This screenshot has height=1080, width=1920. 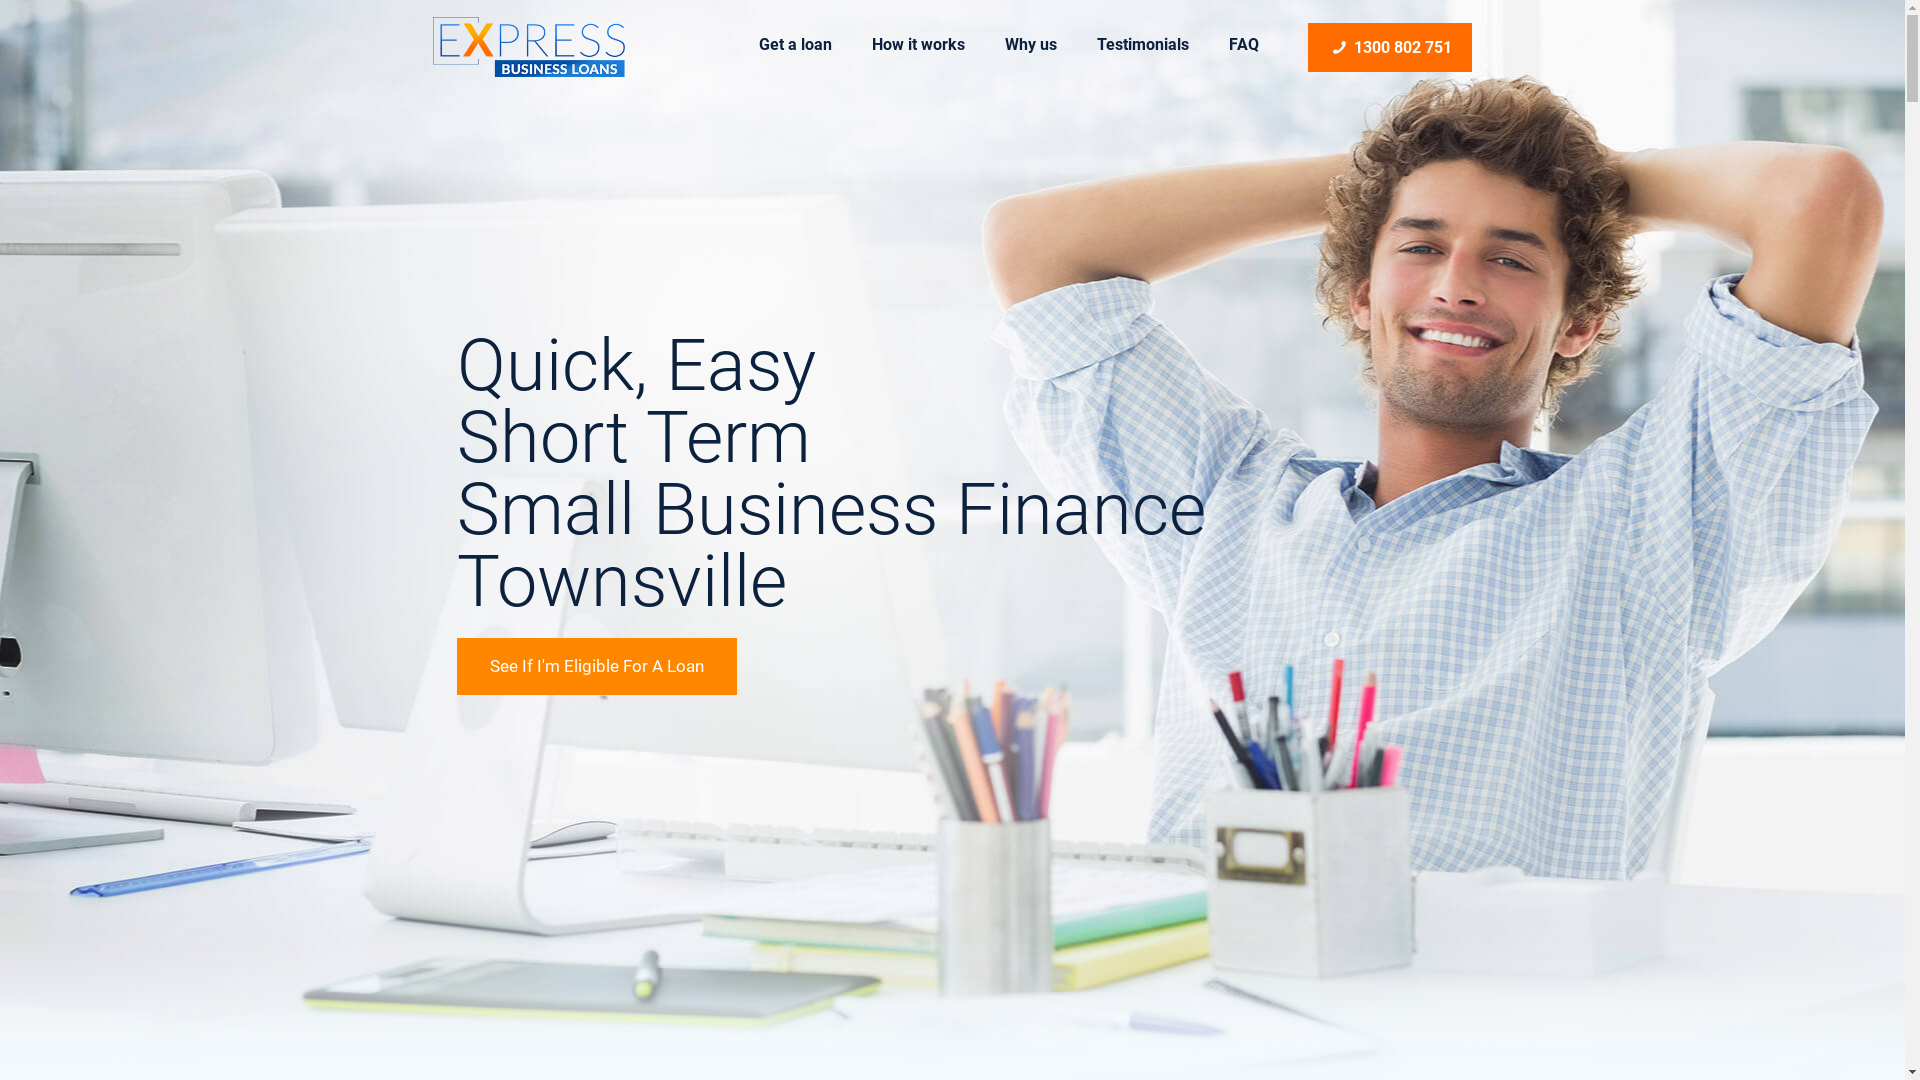 I want to click on Why us, so click(x=1031, y=45).